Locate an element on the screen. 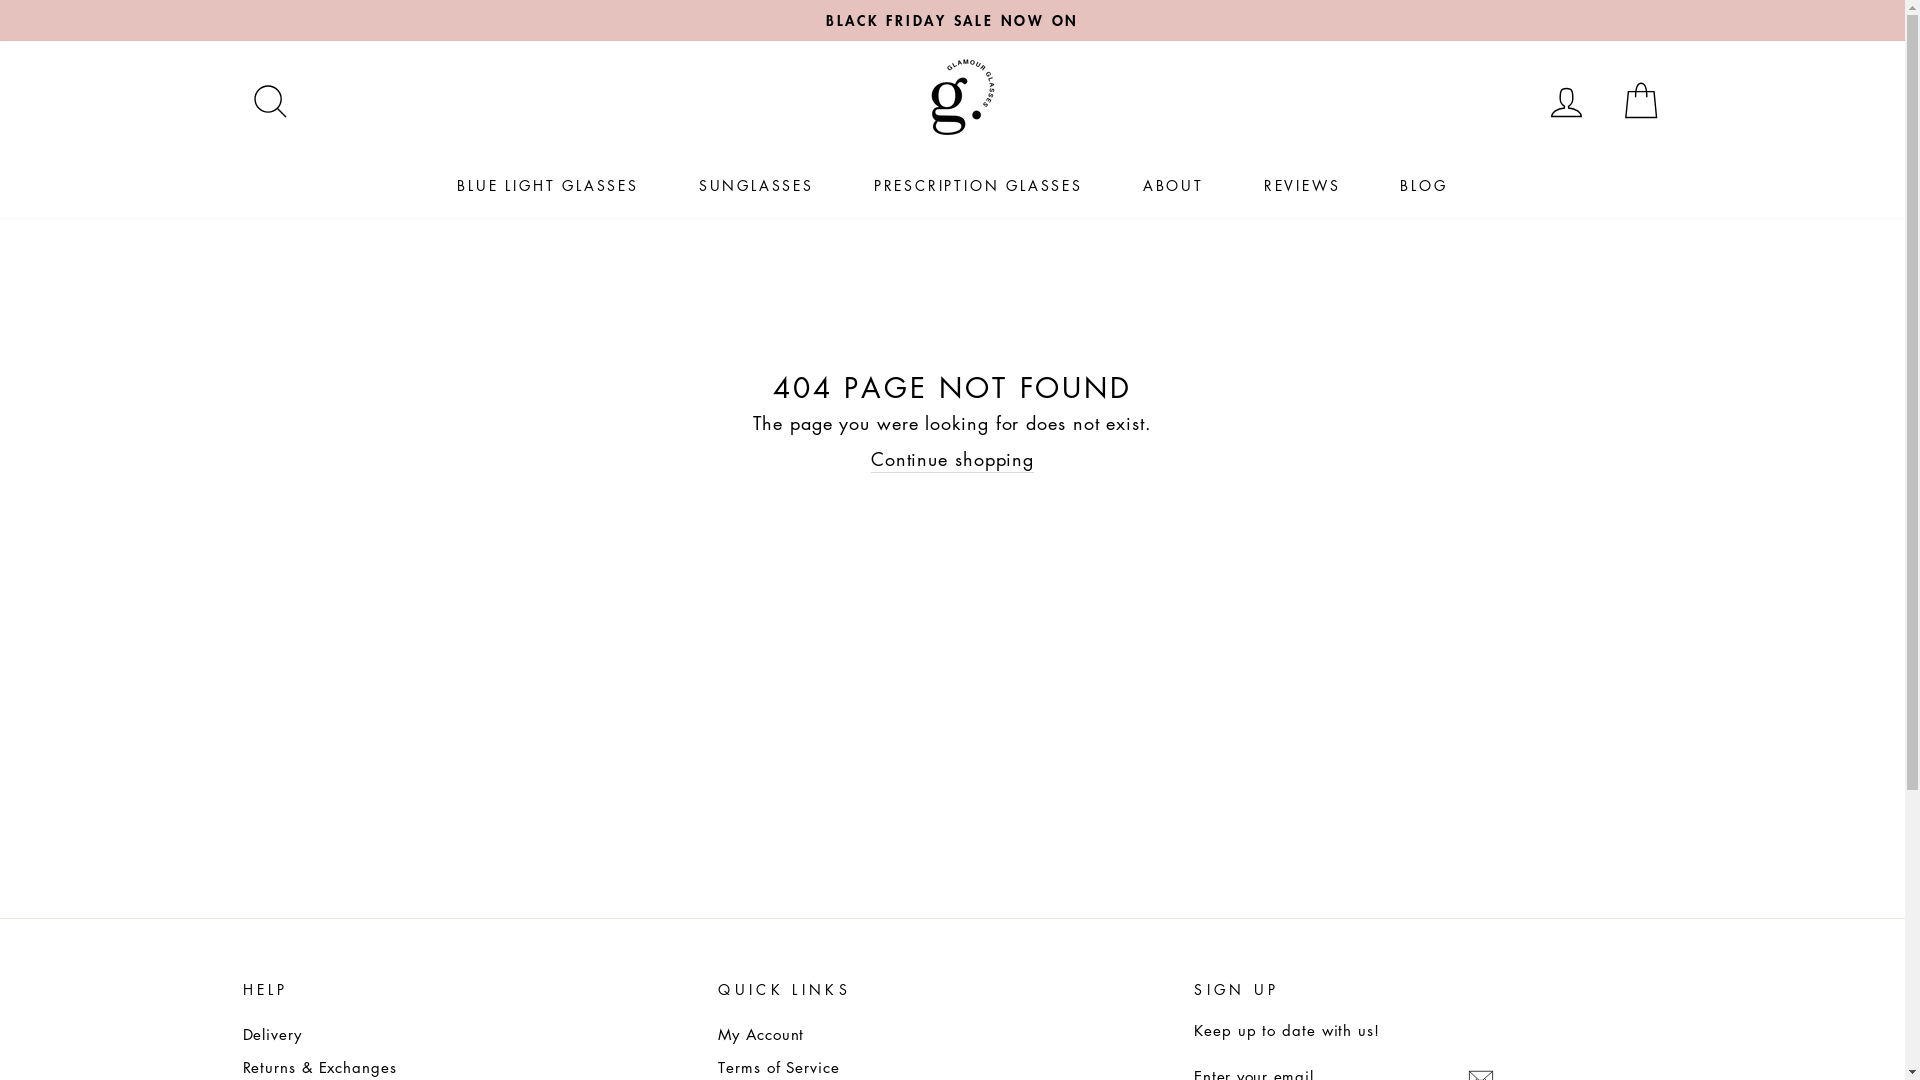 This screenshot has width=1920, height=1080. BLOG is located at coordinates (1424, 186).